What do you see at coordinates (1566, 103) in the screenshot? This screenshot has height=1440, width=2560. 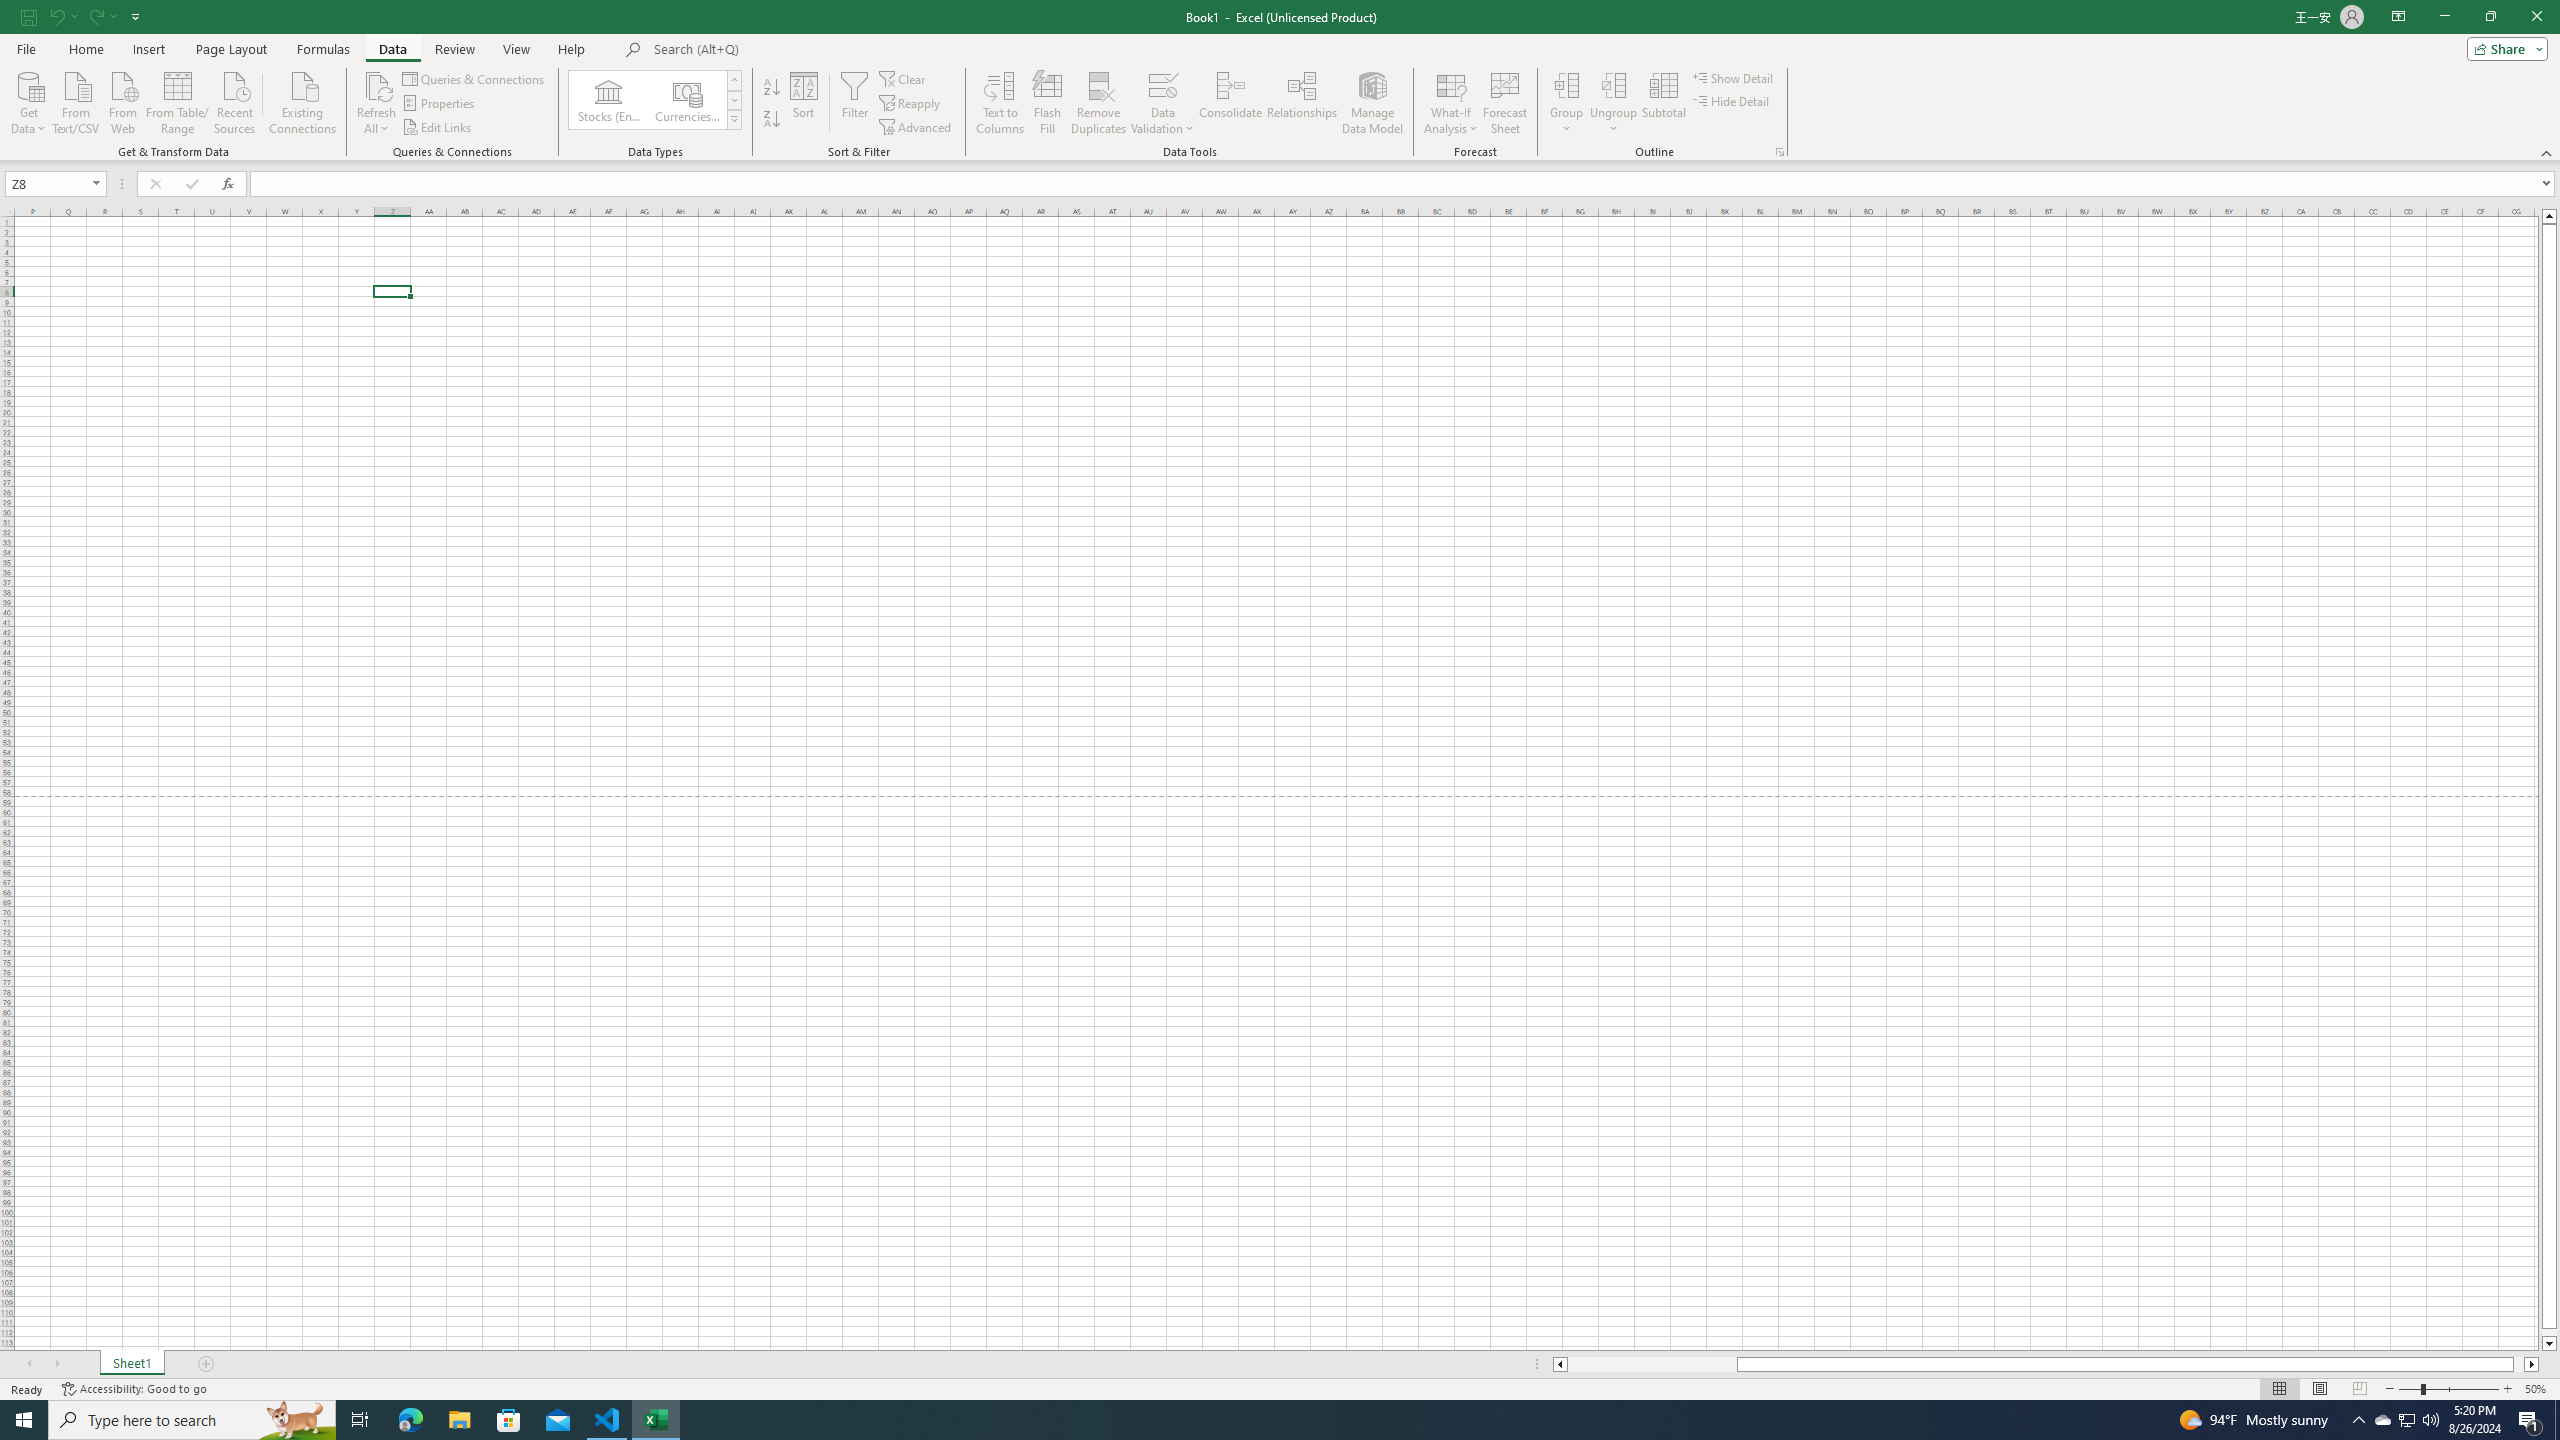 I see `Group...` at bounding box center [1566, 103].